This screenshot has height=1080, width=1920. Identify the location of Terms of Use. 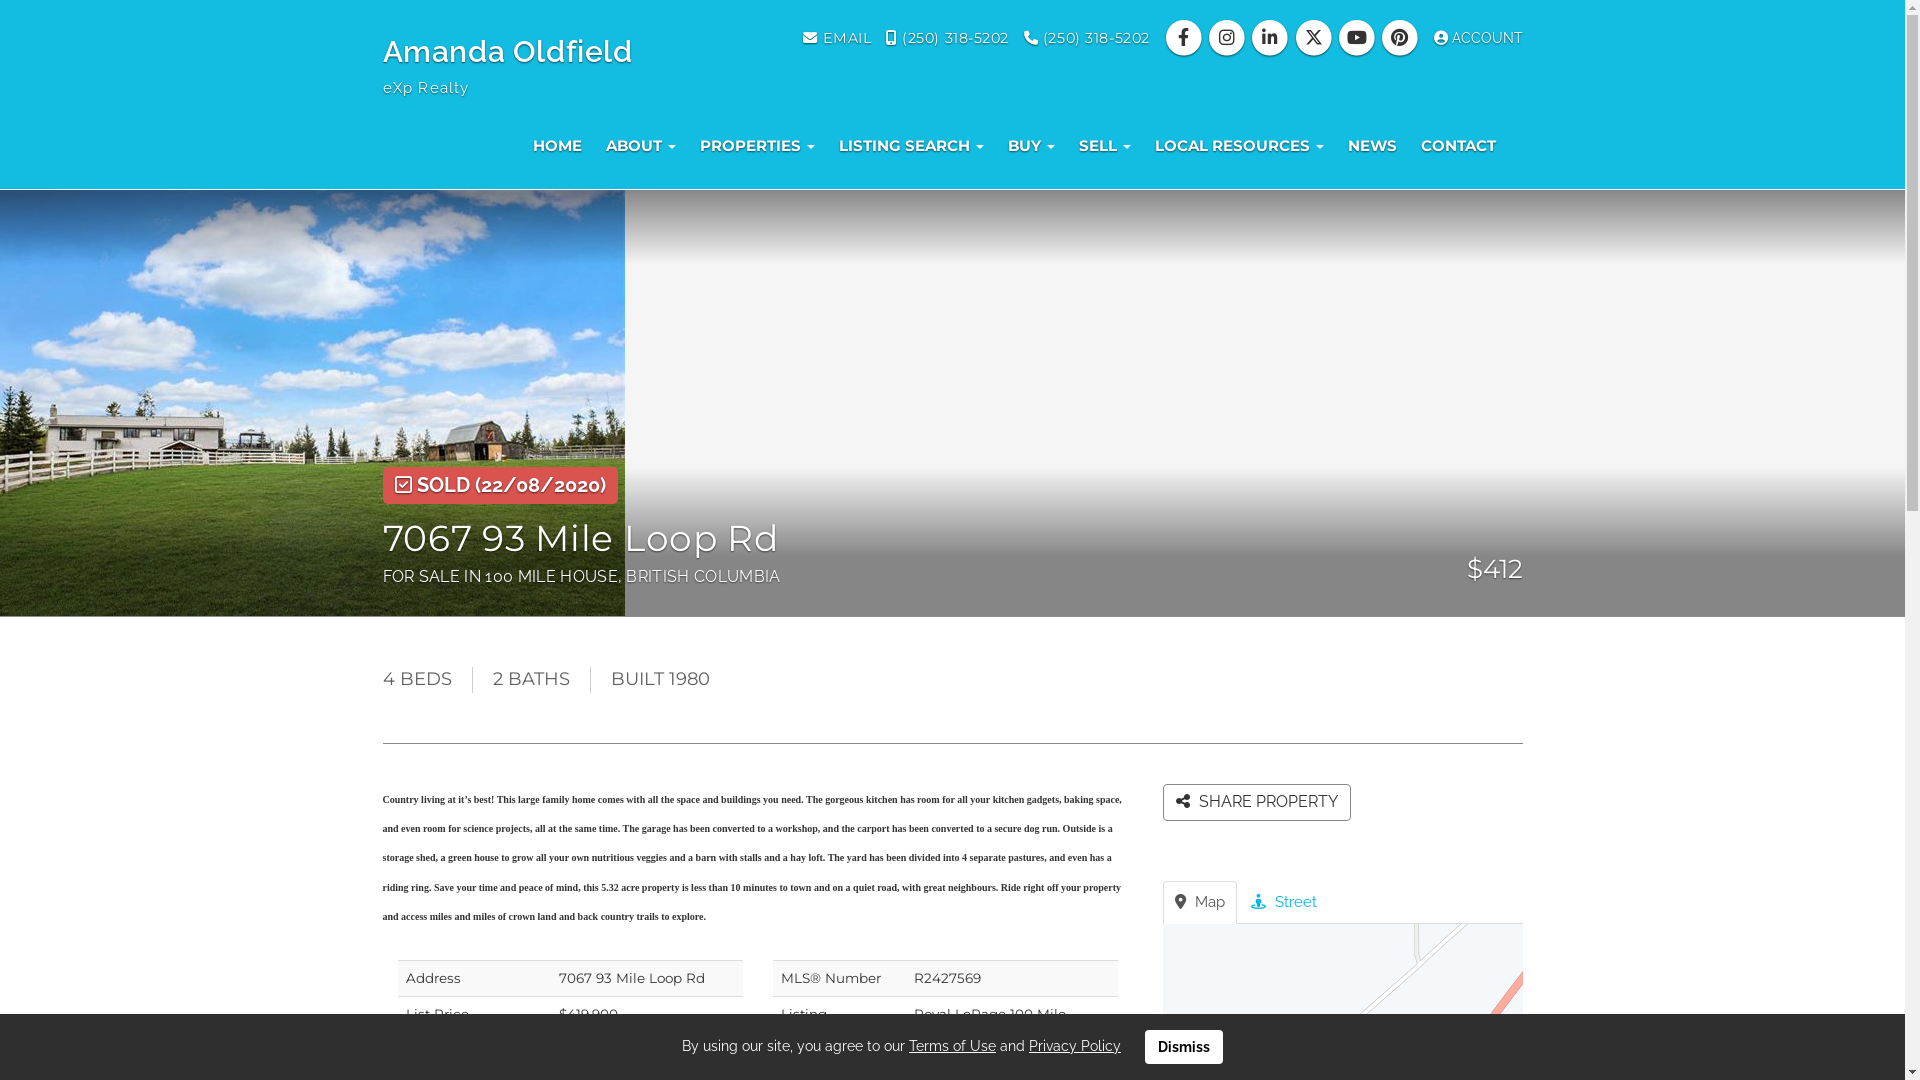
(952, 1046).